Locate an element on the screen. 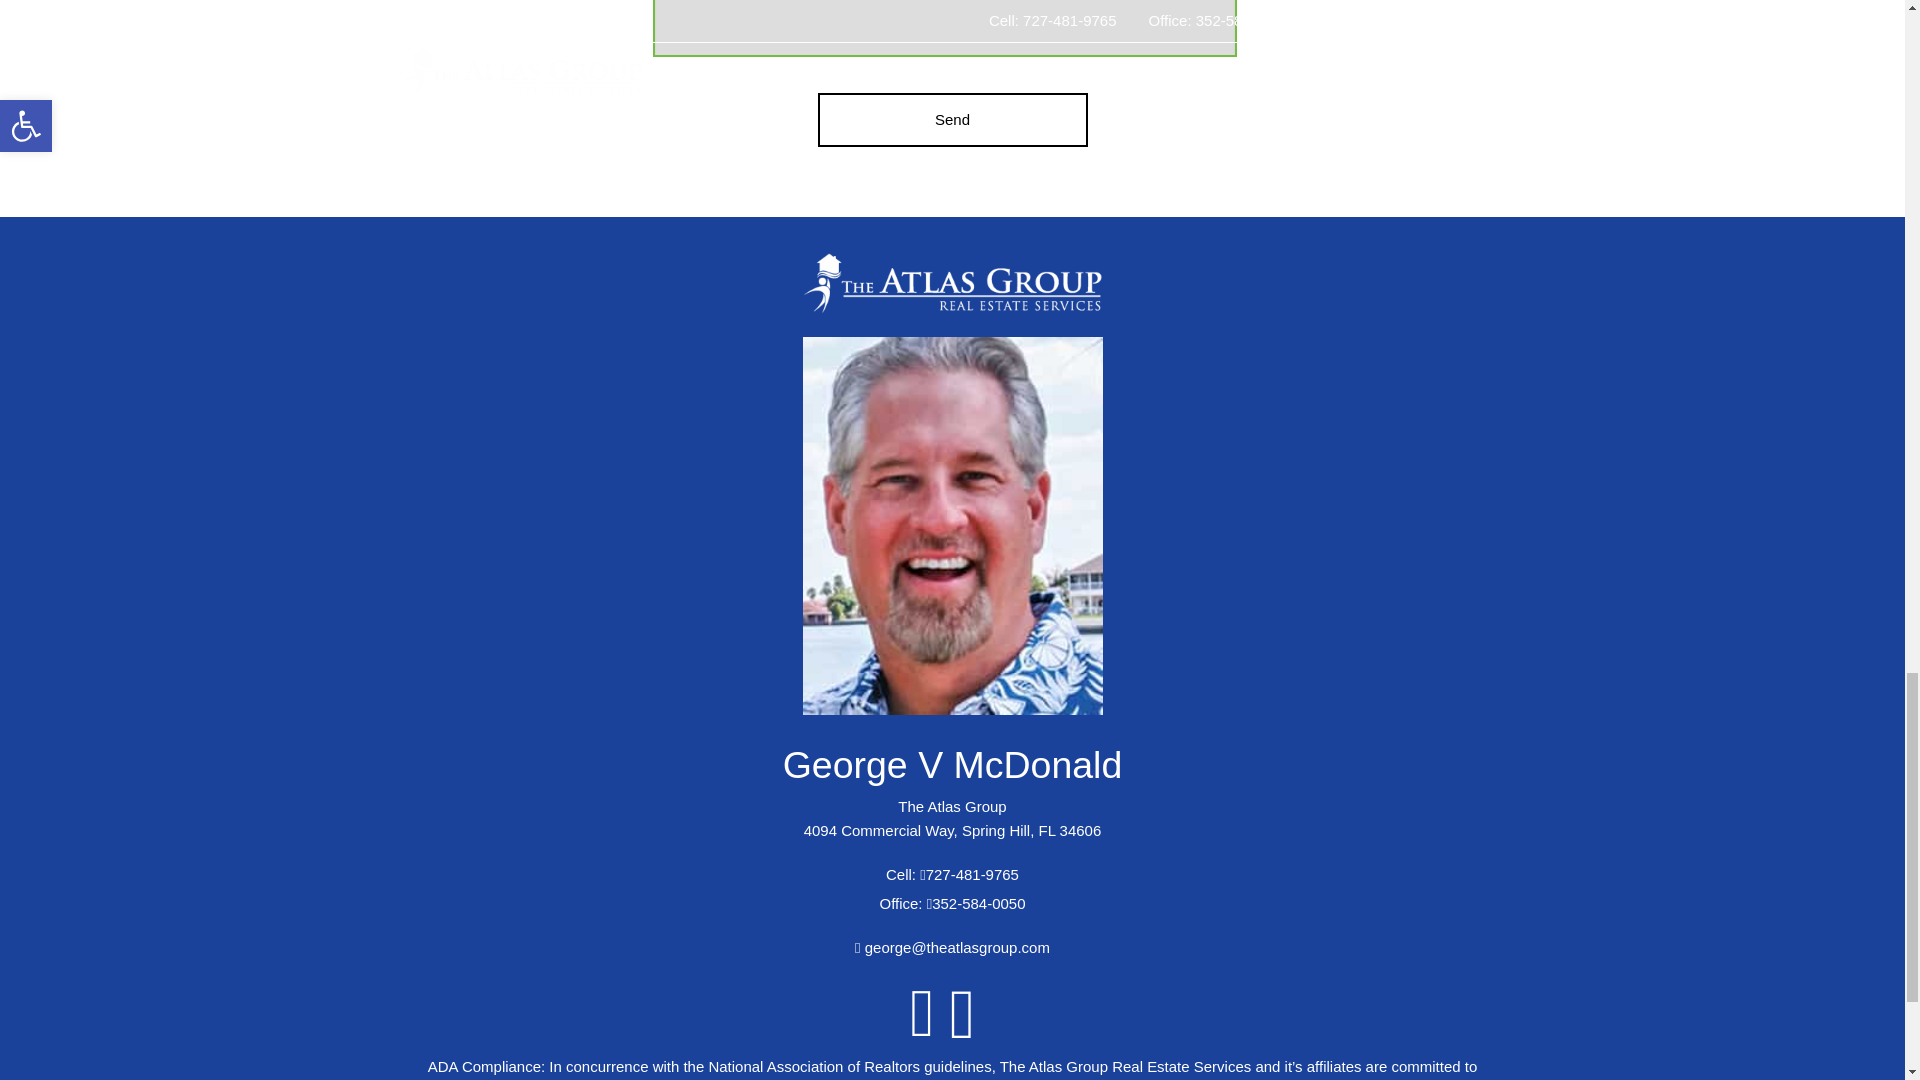 The height and width of the screenshot is (1080, 1920). Send is located at coordinates (952, 119).